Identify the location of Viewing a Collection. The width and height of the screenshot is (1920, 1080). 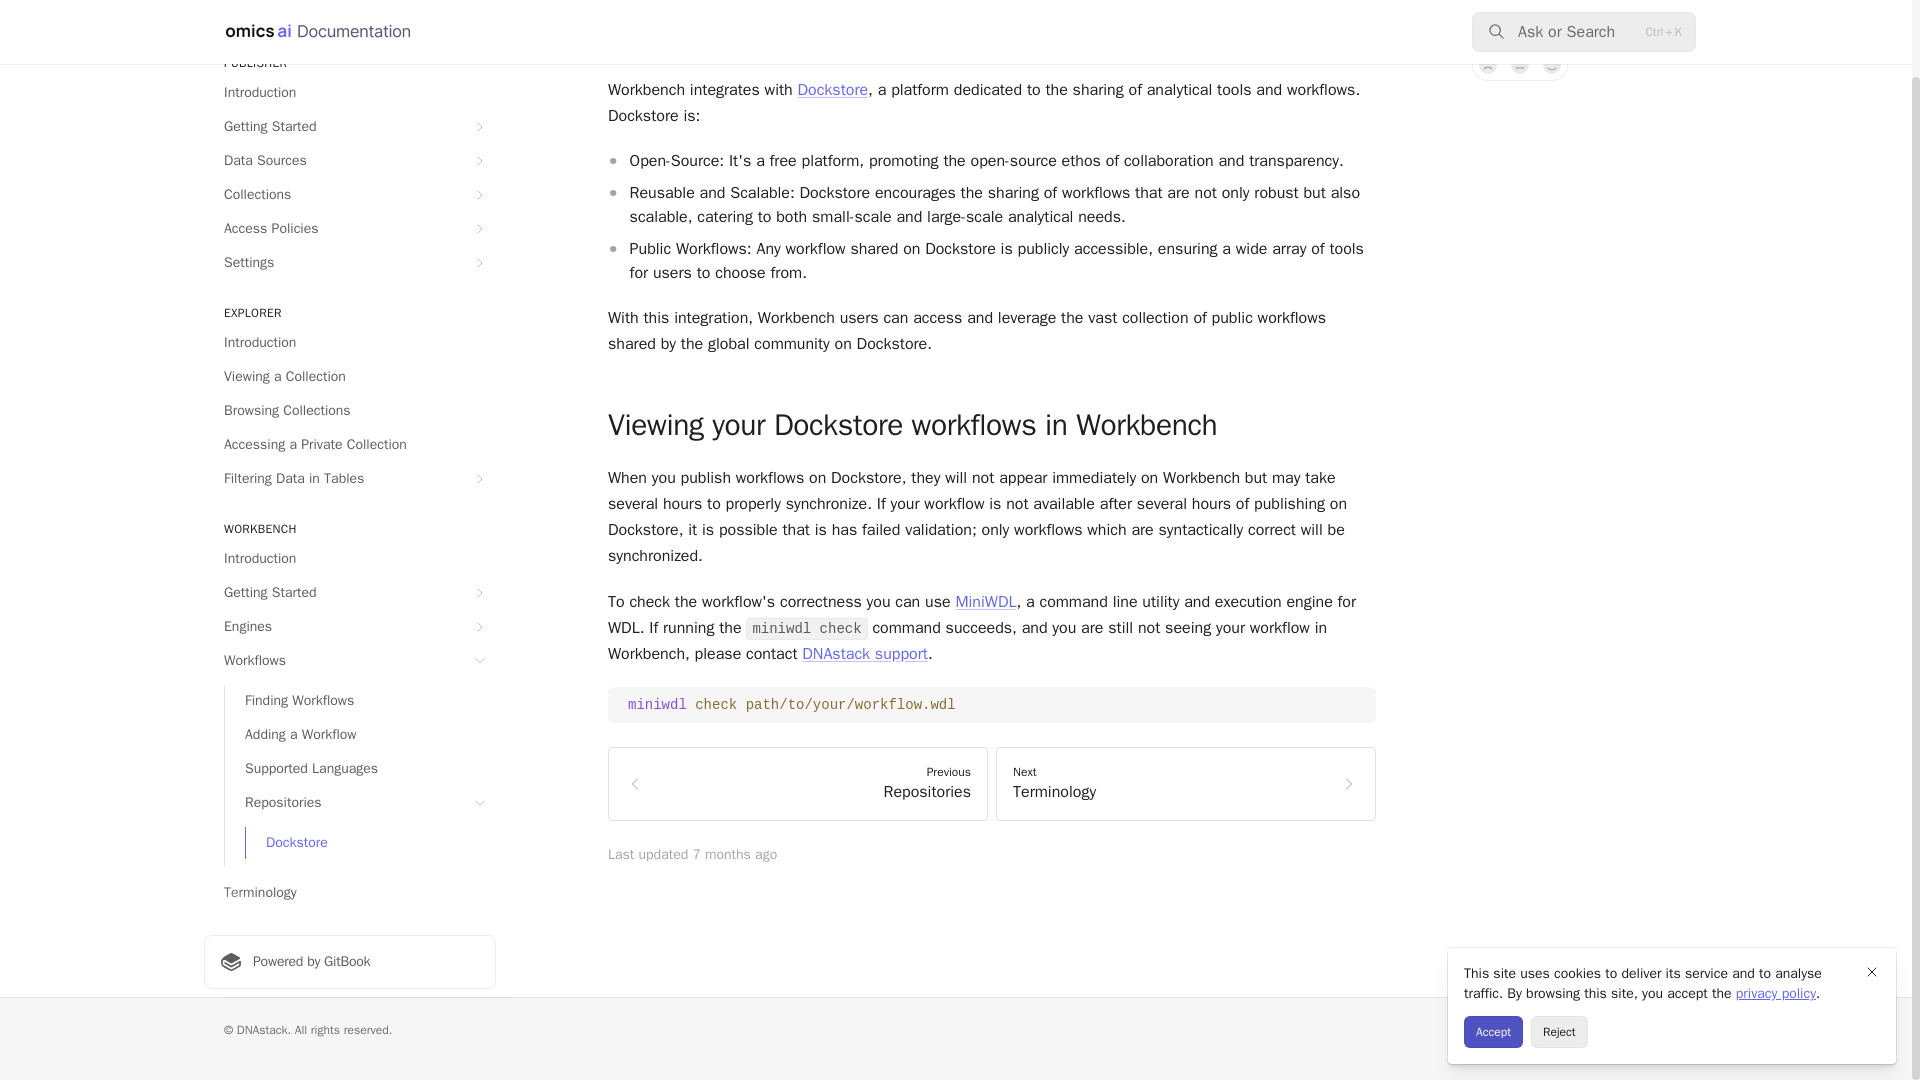
(349, 376).